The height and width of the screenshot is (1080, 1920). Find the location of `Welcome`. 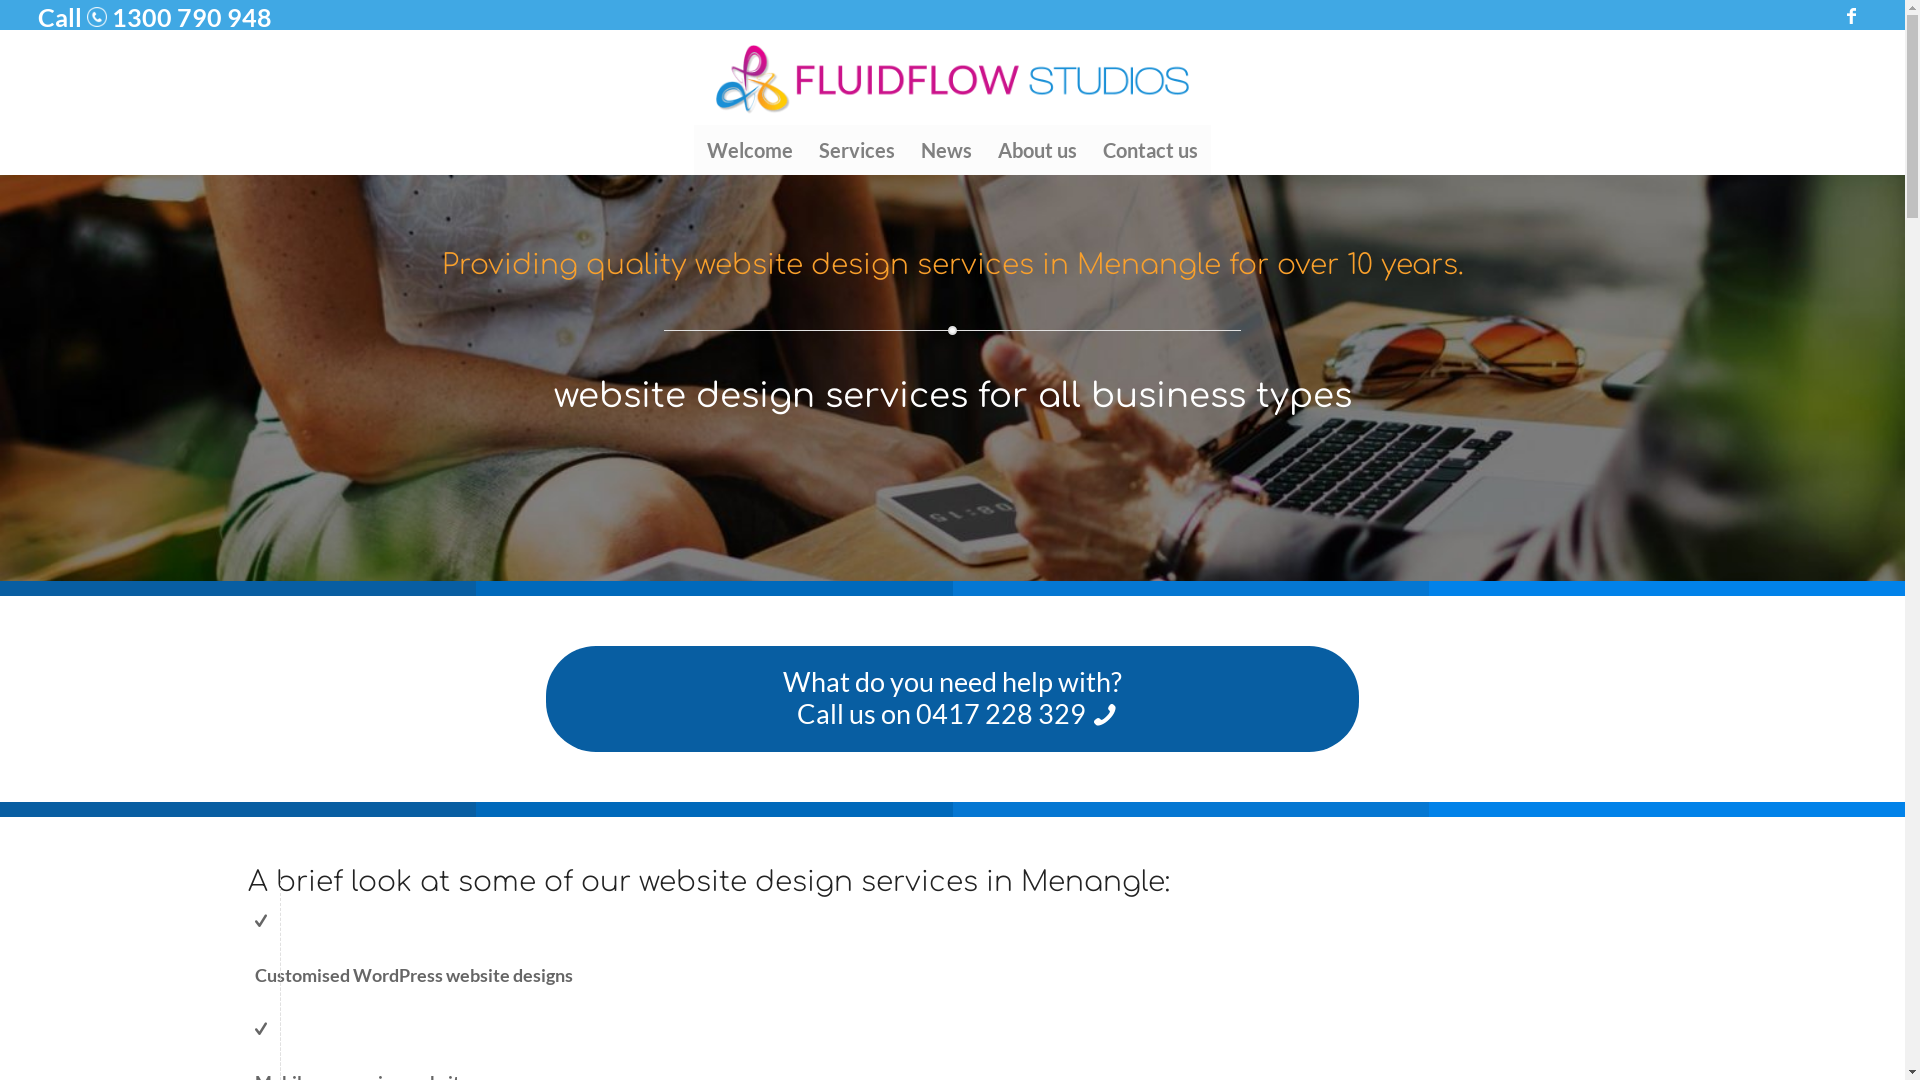

Welcome is located at coordinates (750, 150).